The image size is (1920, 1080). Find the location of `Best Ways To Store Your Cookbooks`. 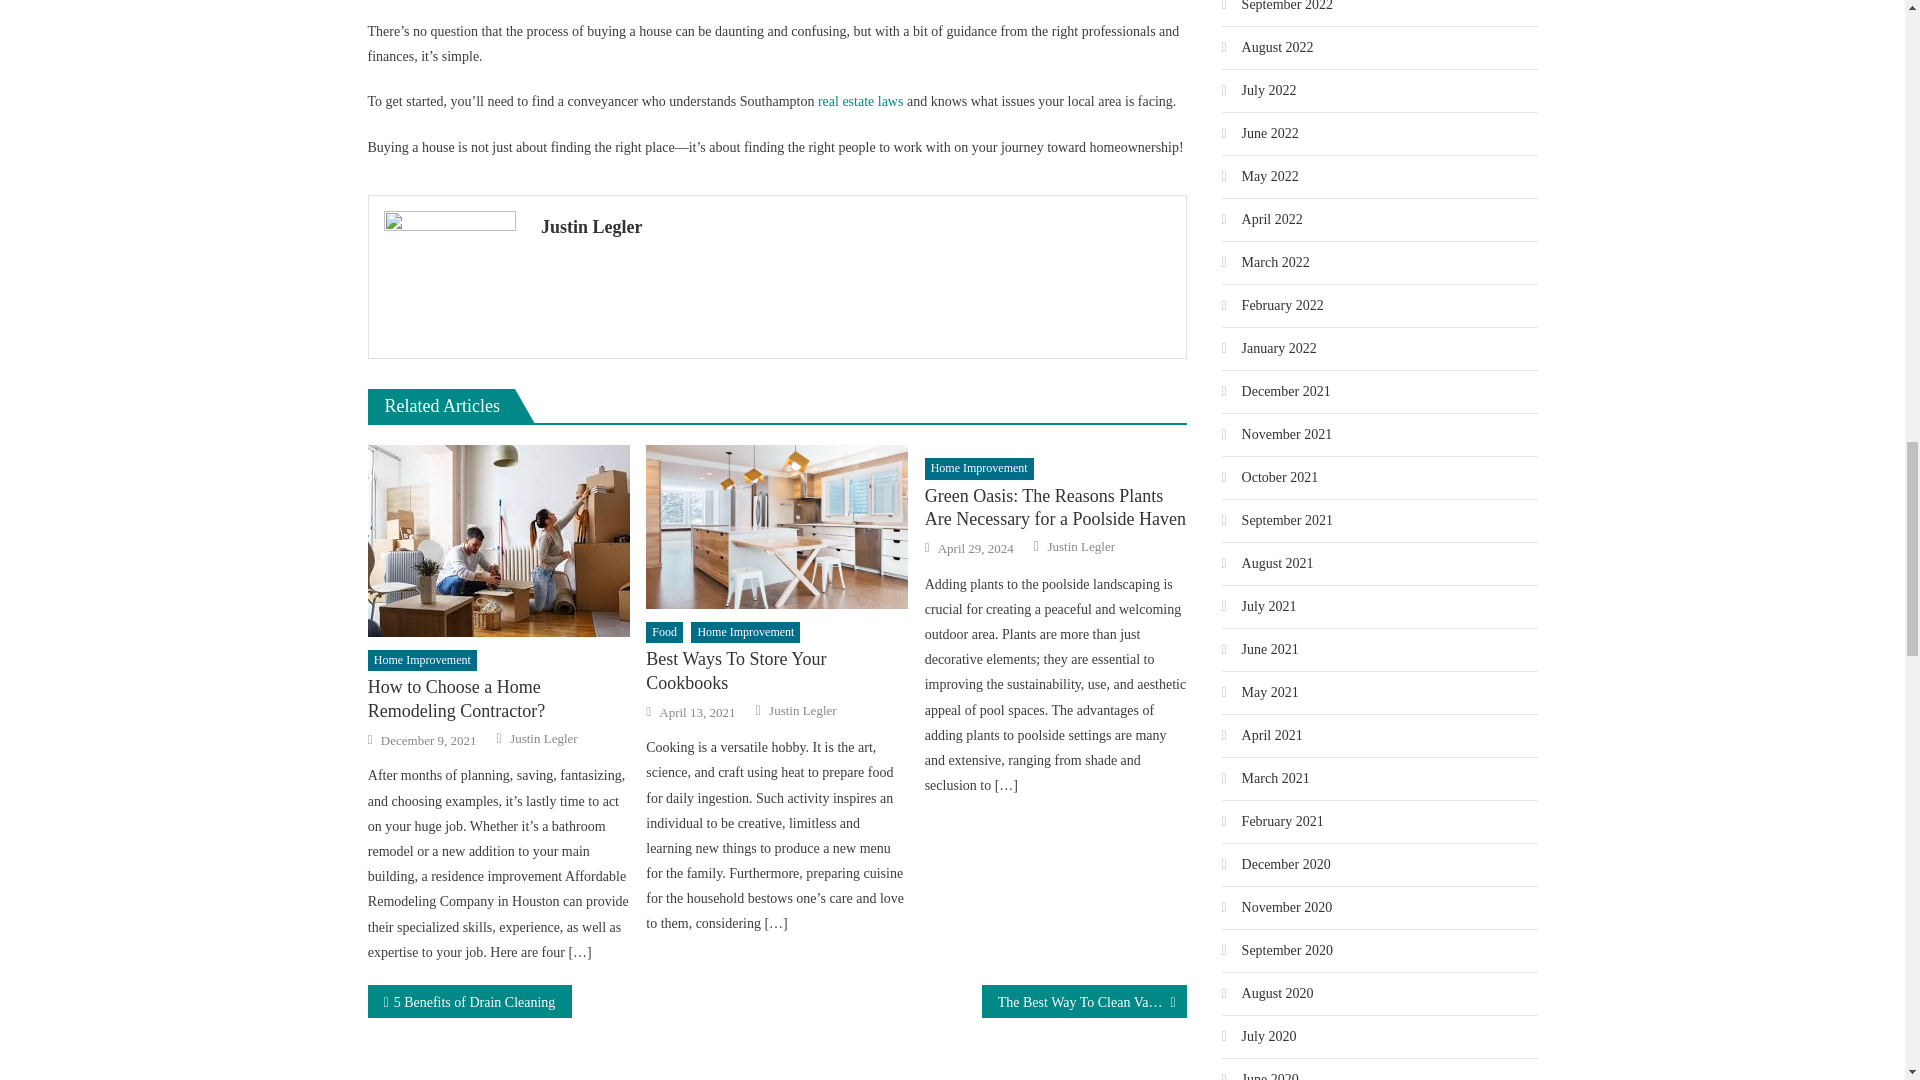

Best Ways To Store Your Cookbooks is located at coordinates (776, 526).